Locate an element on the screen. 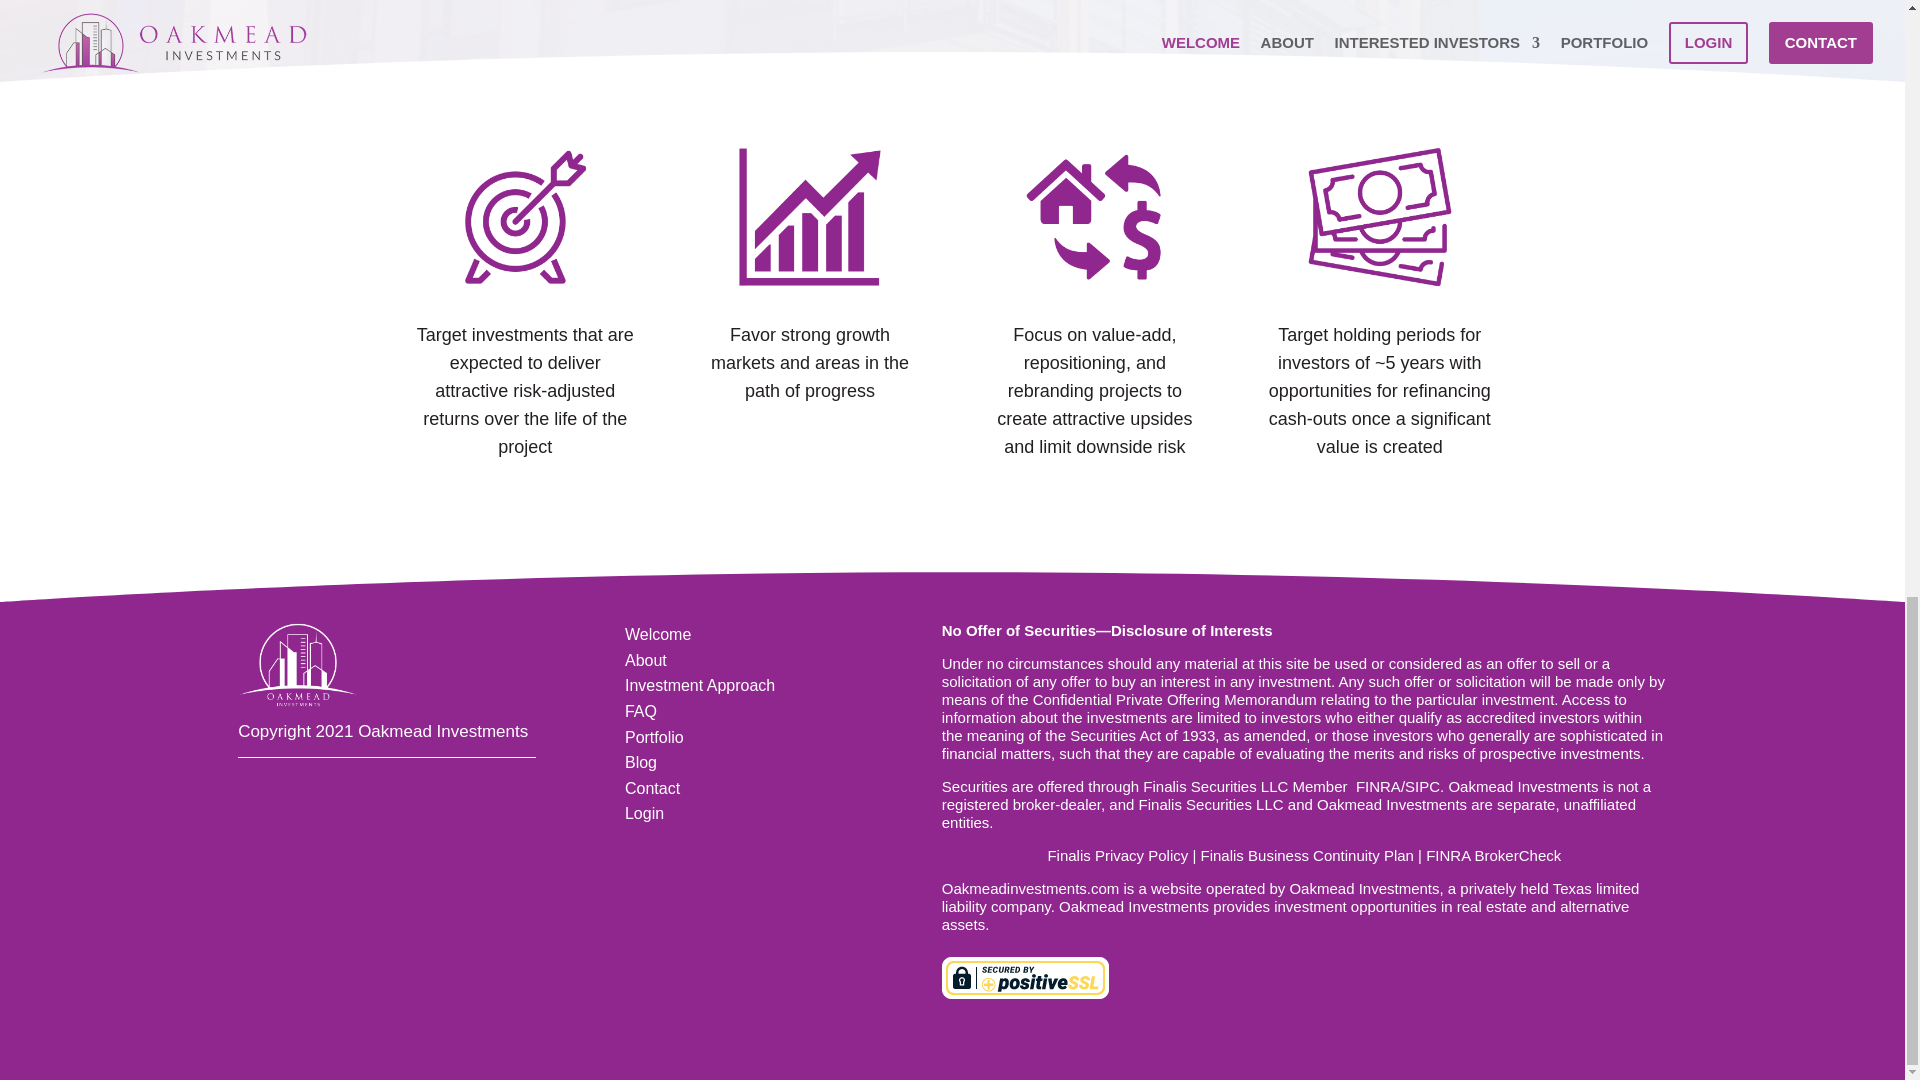  Oakmeadinvestments.com is located at coordinates (1030, 888).